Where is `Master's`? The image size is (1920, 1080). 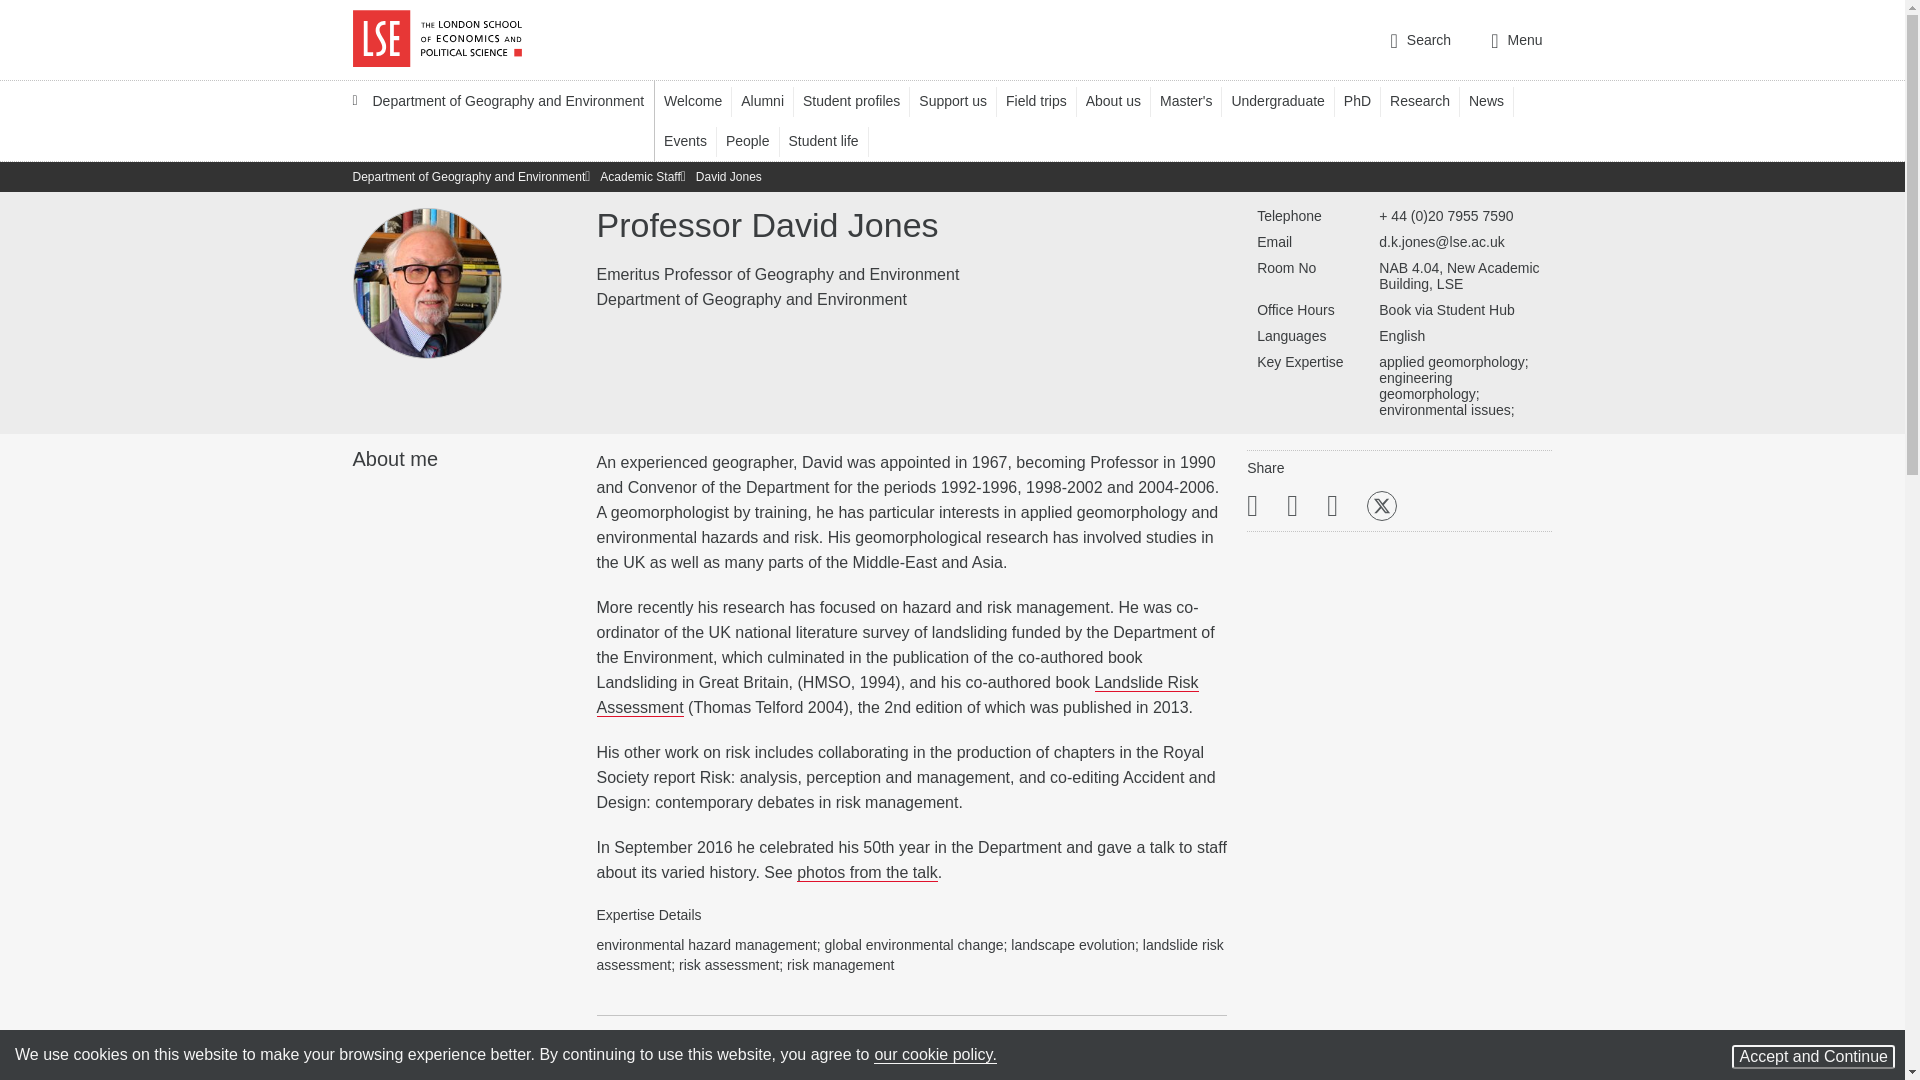
Master's is located at coordinates (1194, 100).